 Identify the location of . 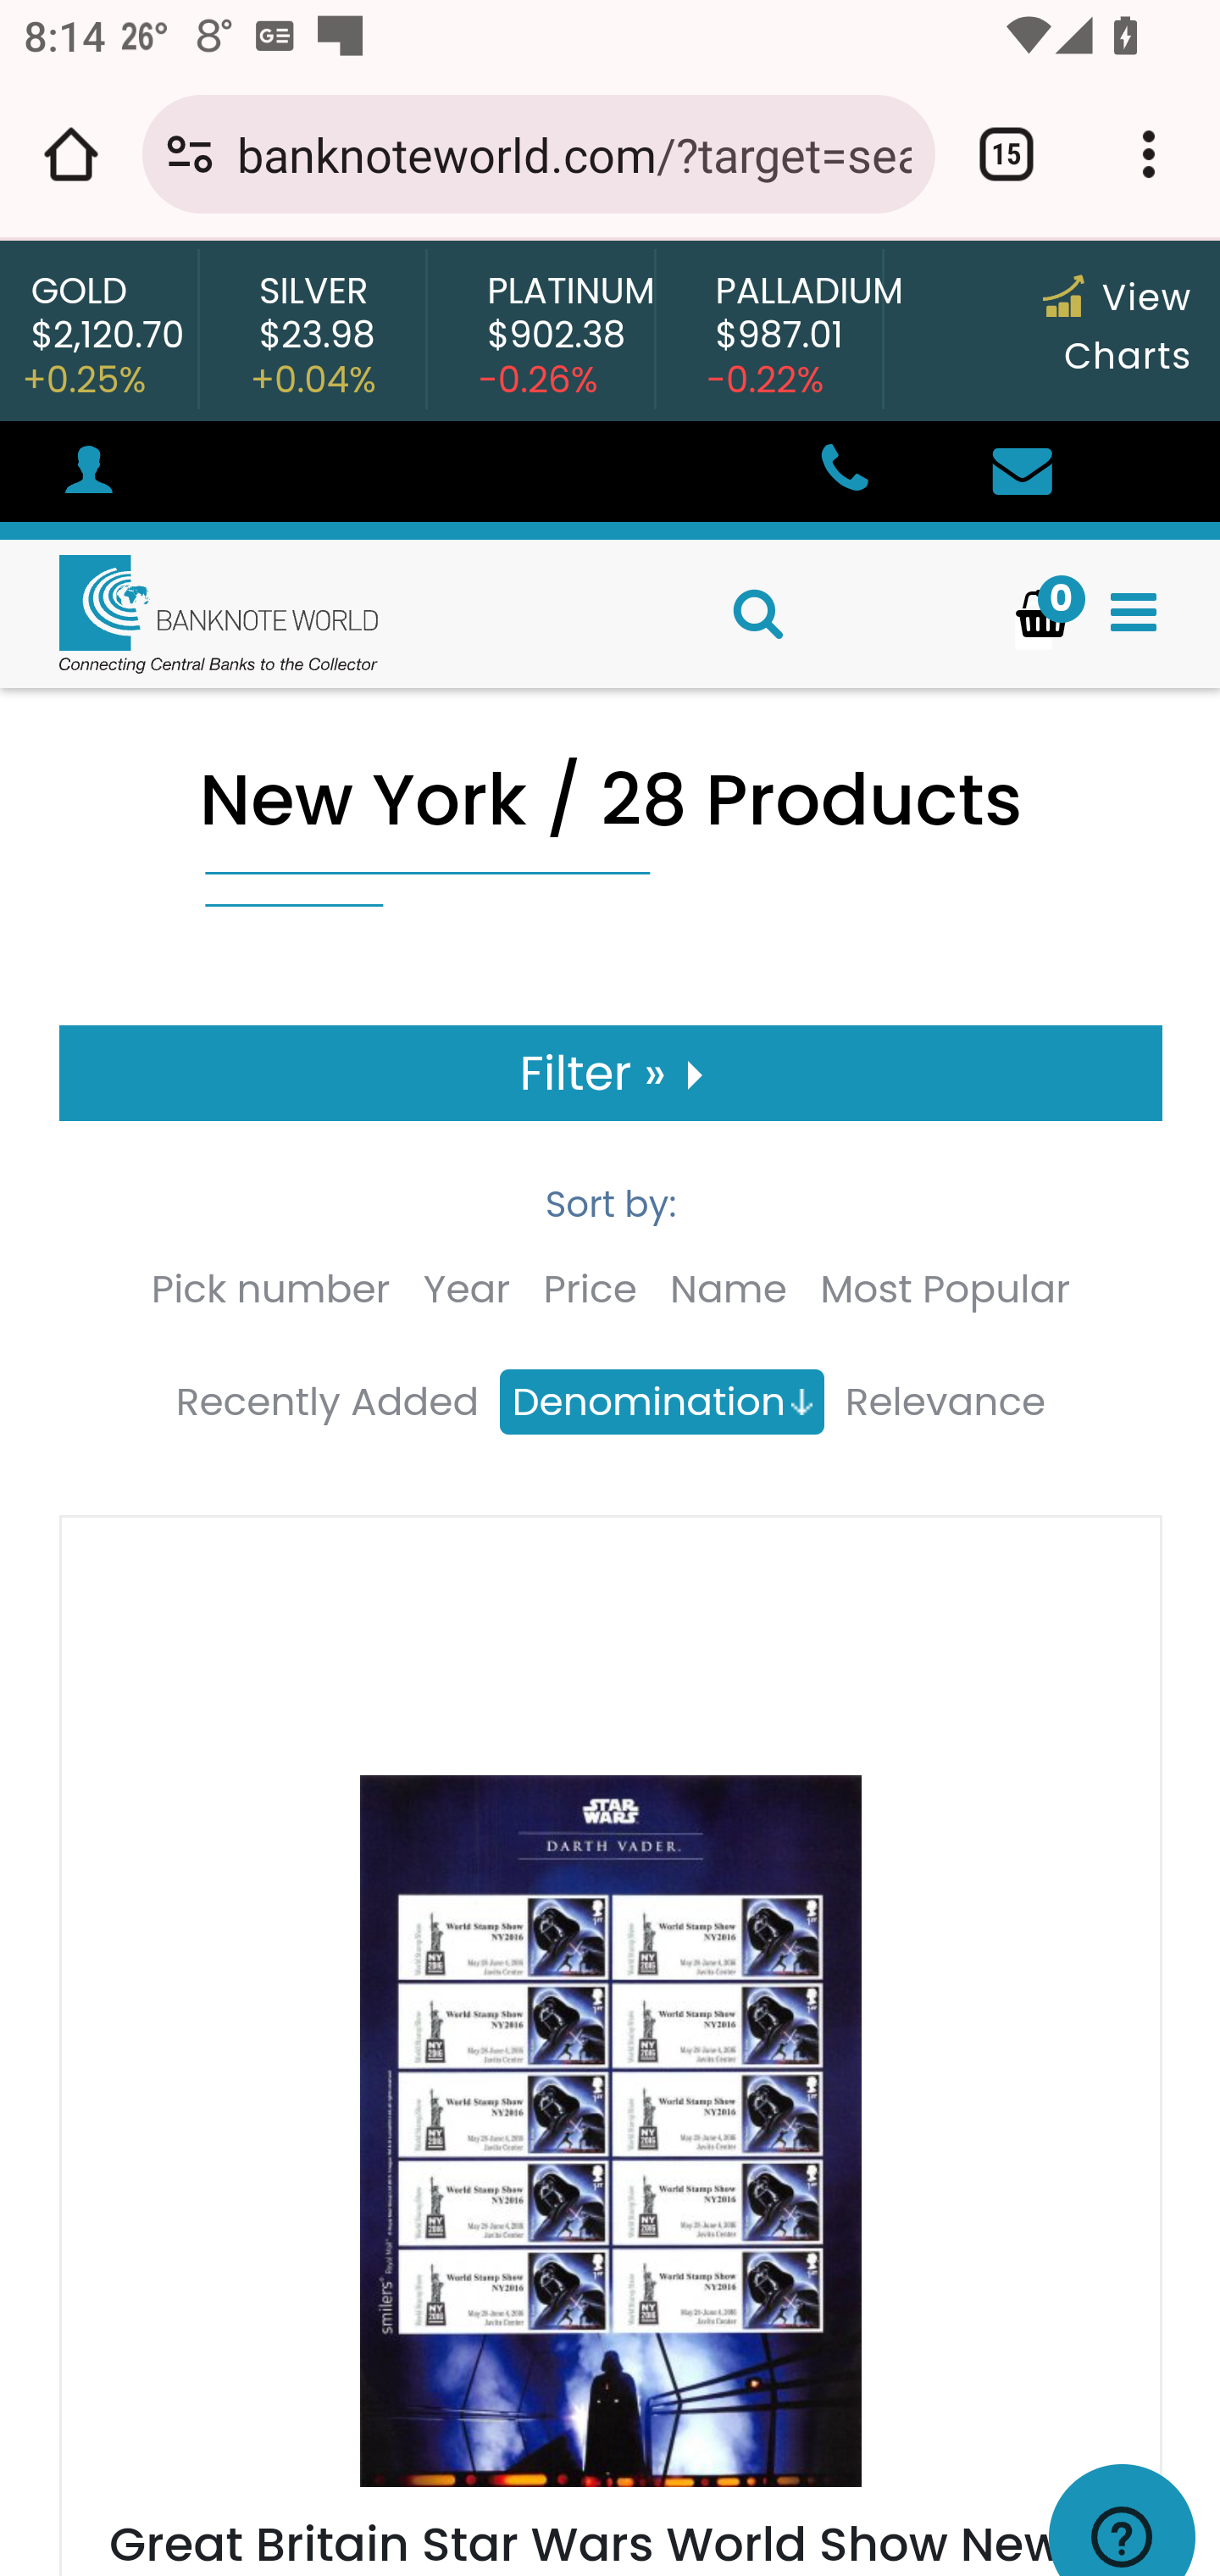
(1022, 473).